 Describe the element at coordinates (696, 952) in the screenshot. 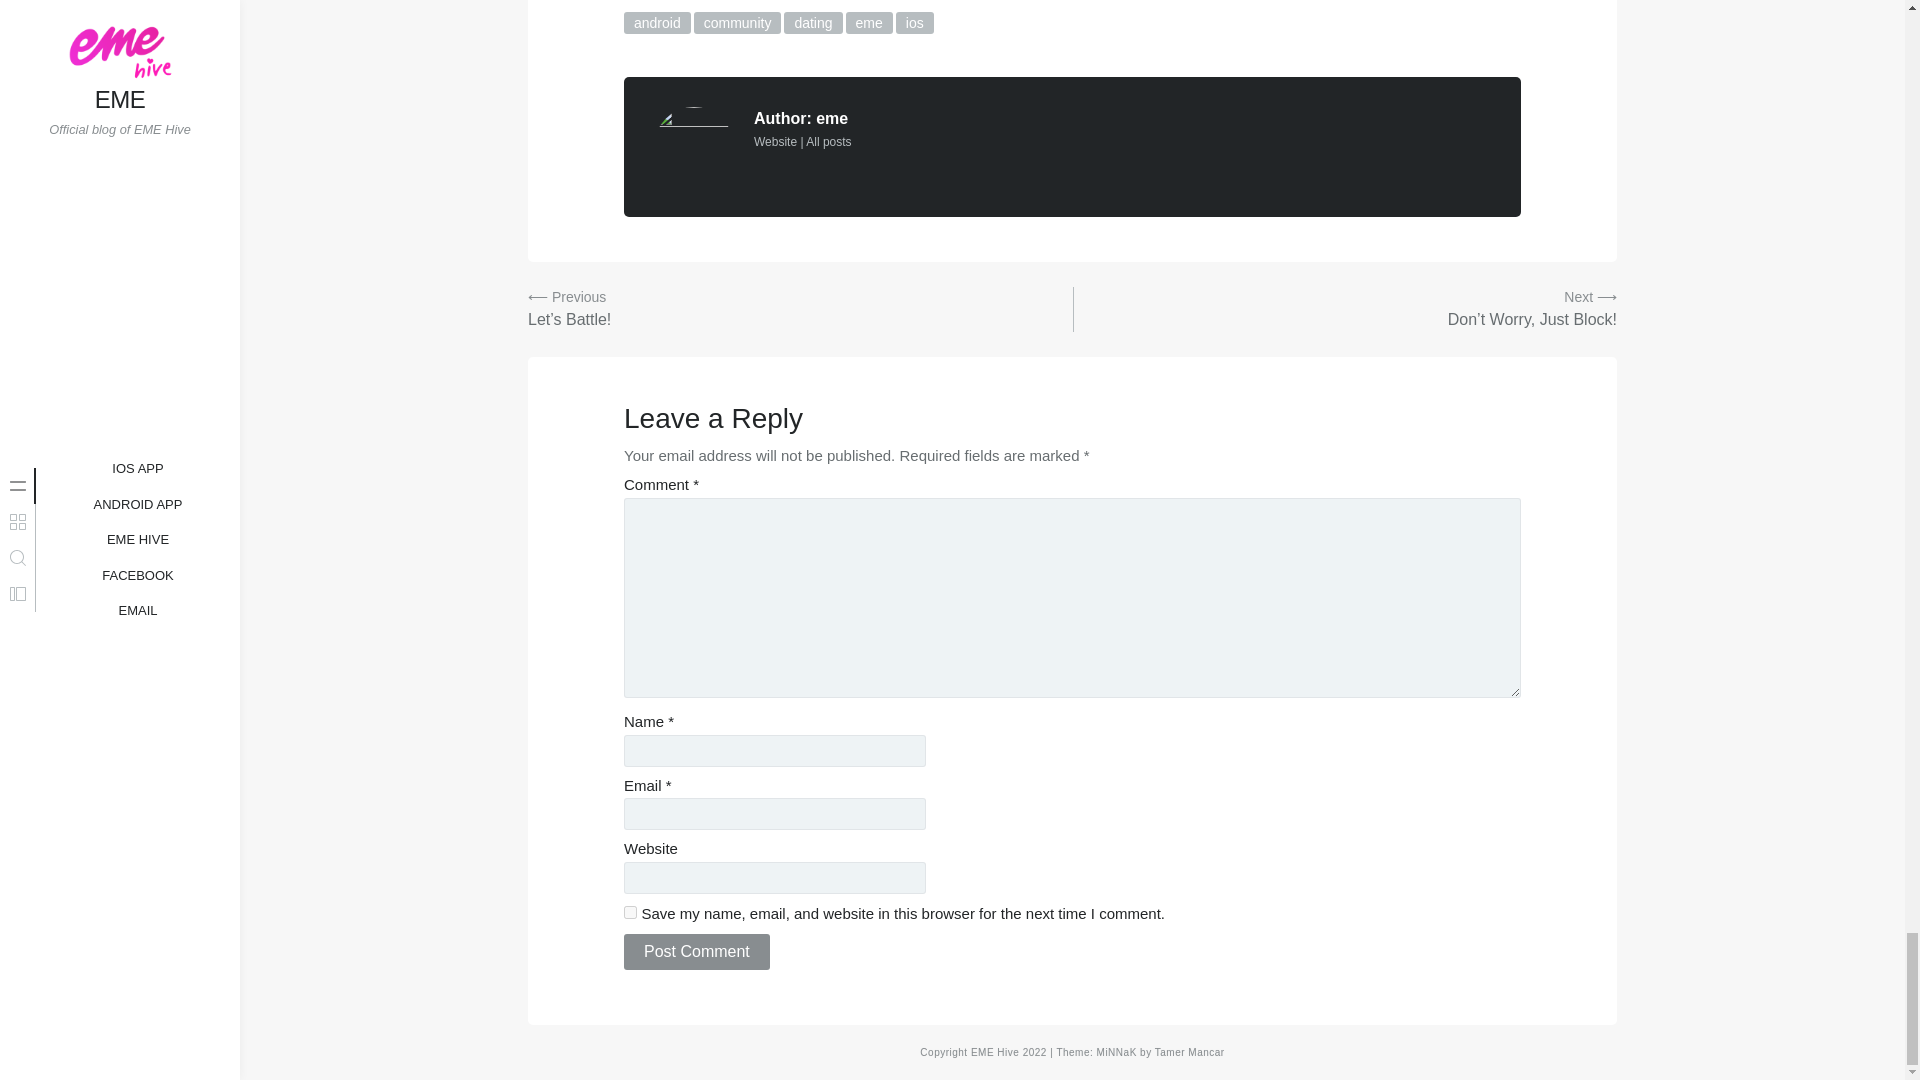

I see `Post Comment` at that location.